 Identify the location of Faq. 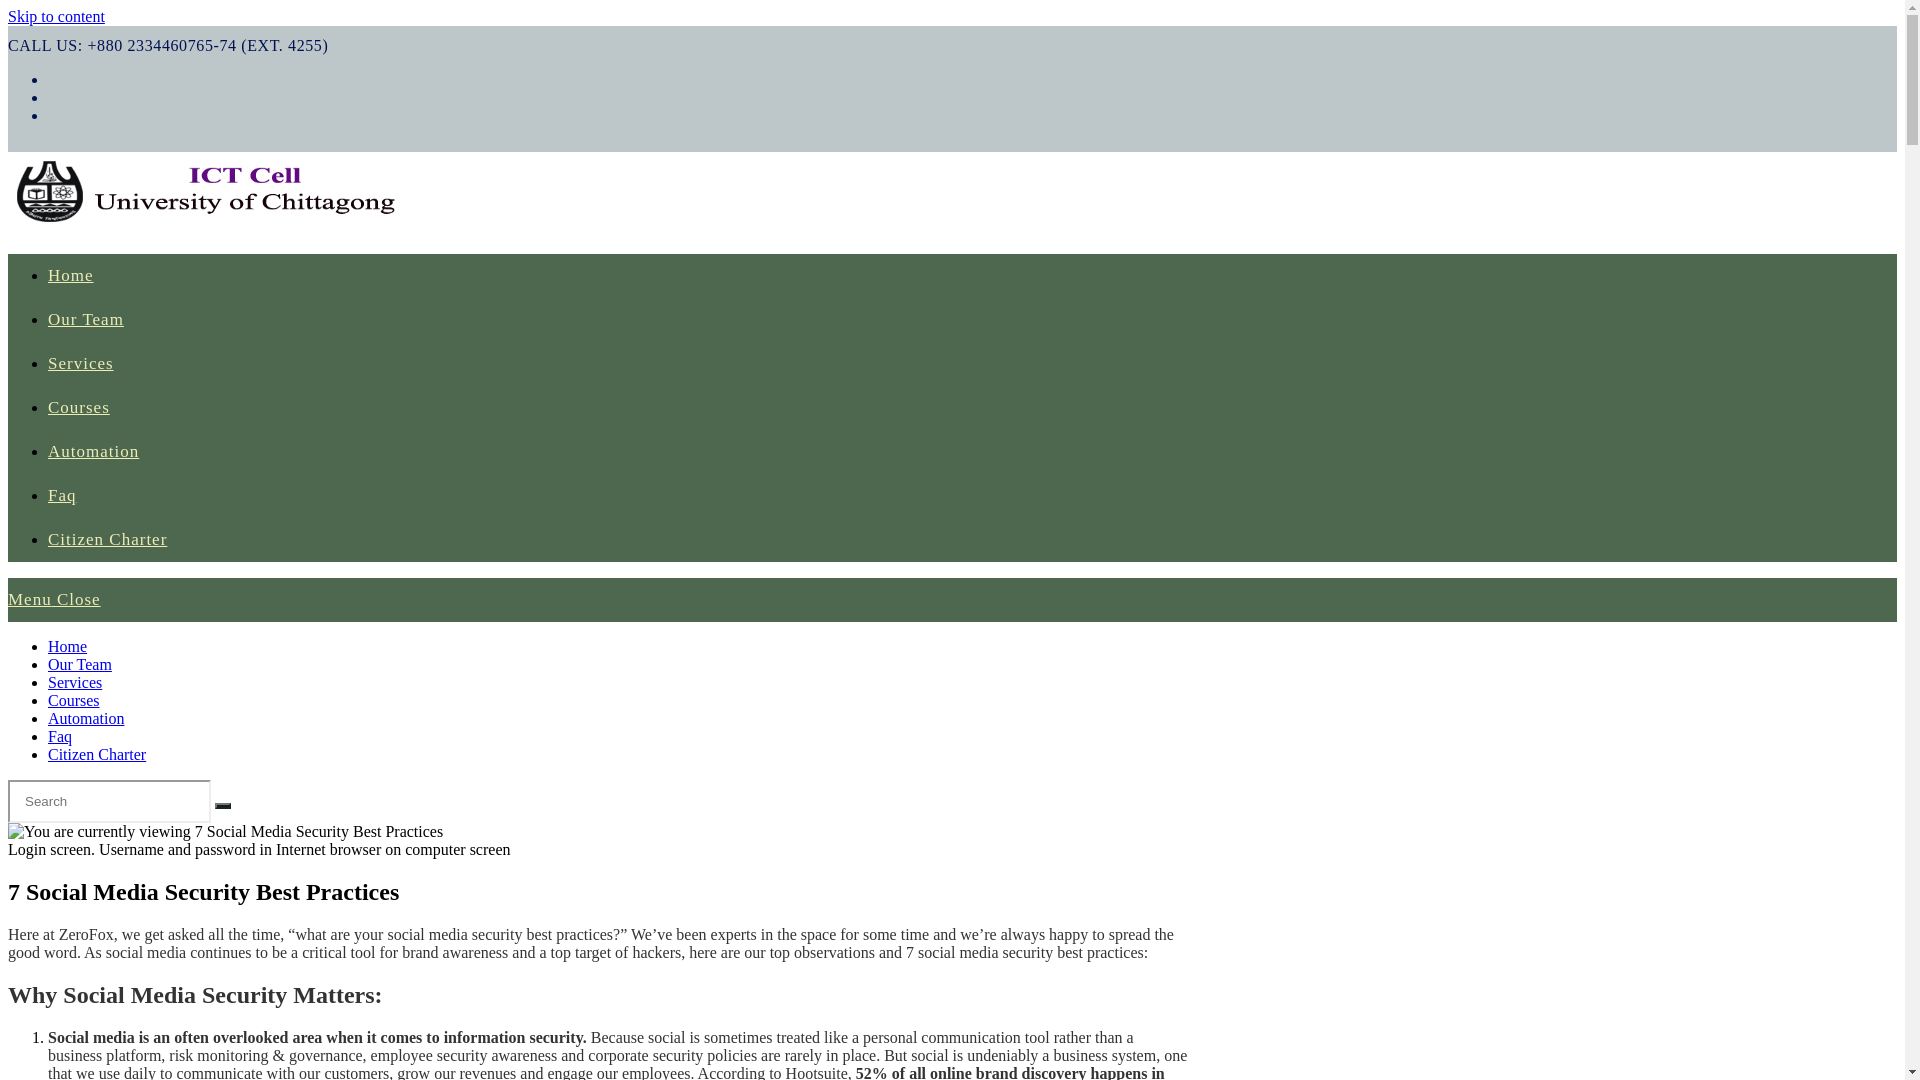
(60, 736).